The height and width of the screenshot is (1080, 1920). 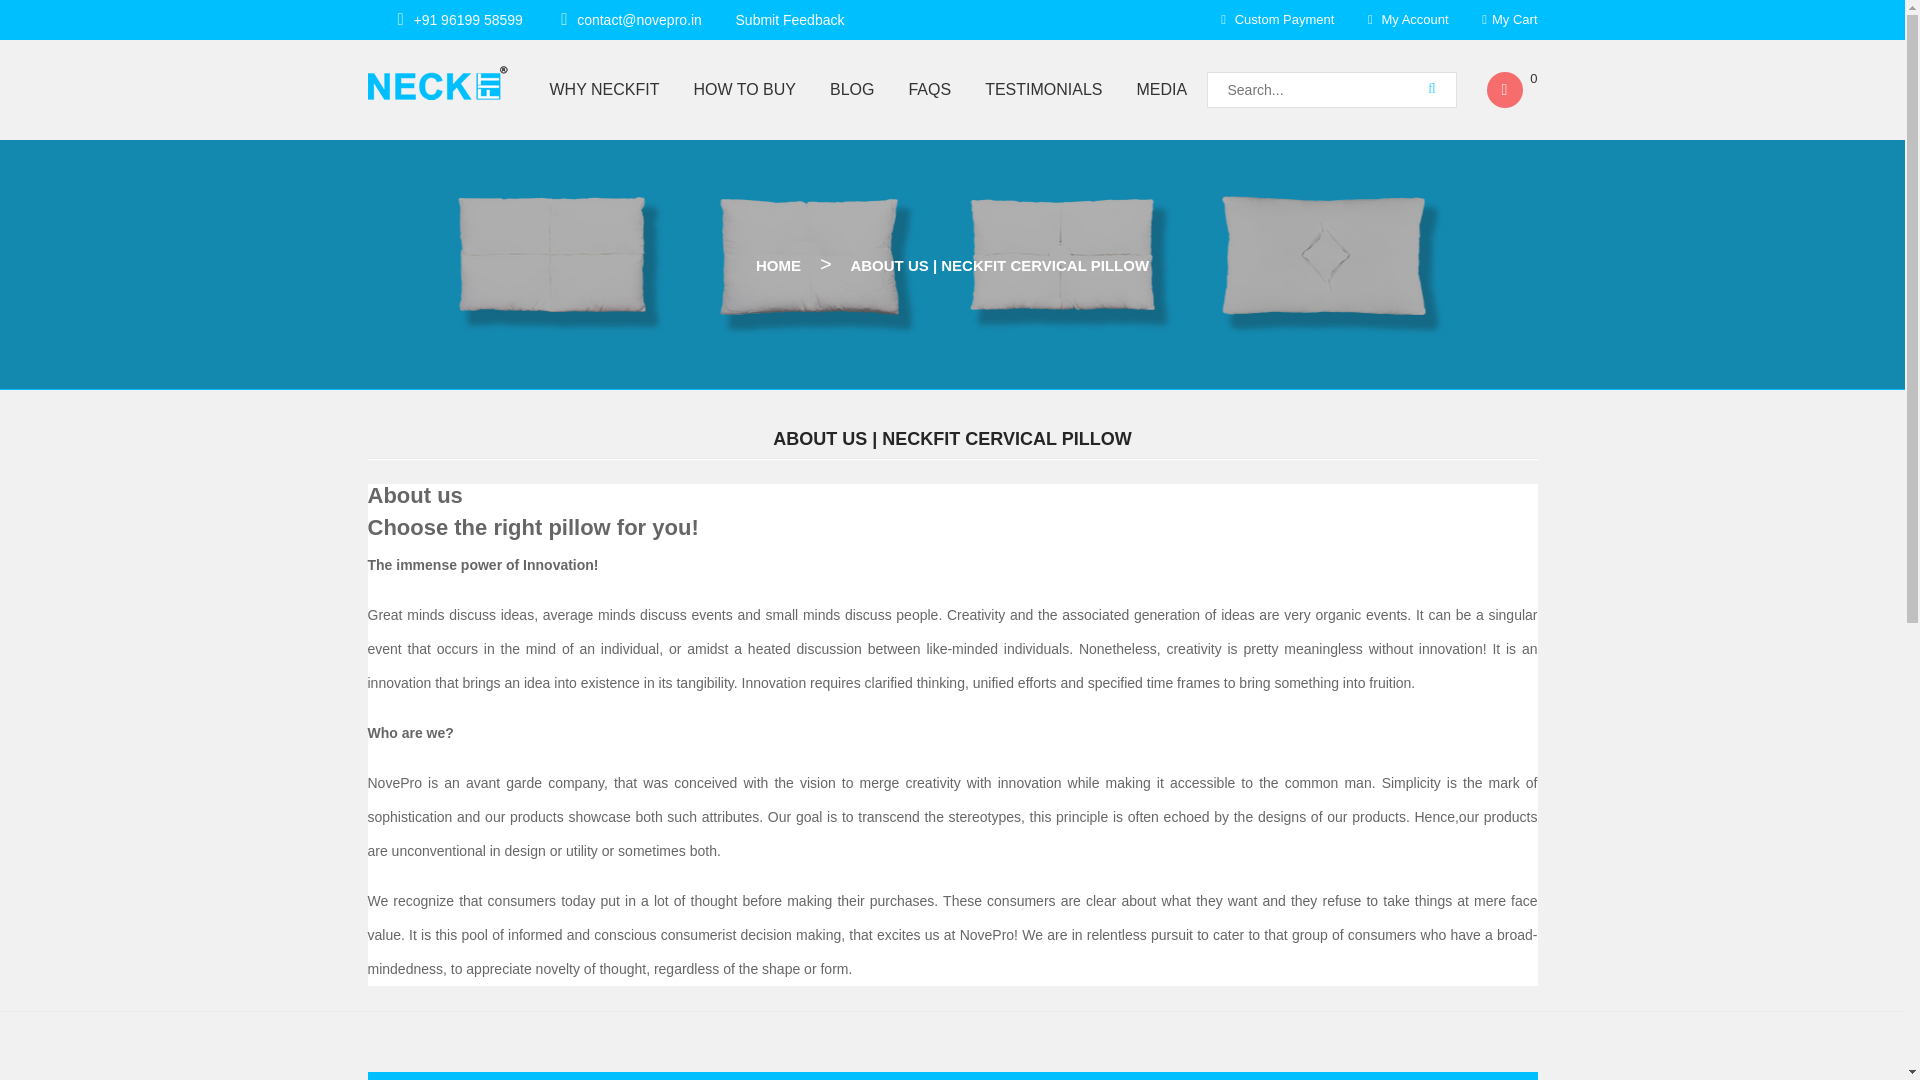 I want to click on SHOULDER PAIN PILLOW, so click(x=552, y=161).